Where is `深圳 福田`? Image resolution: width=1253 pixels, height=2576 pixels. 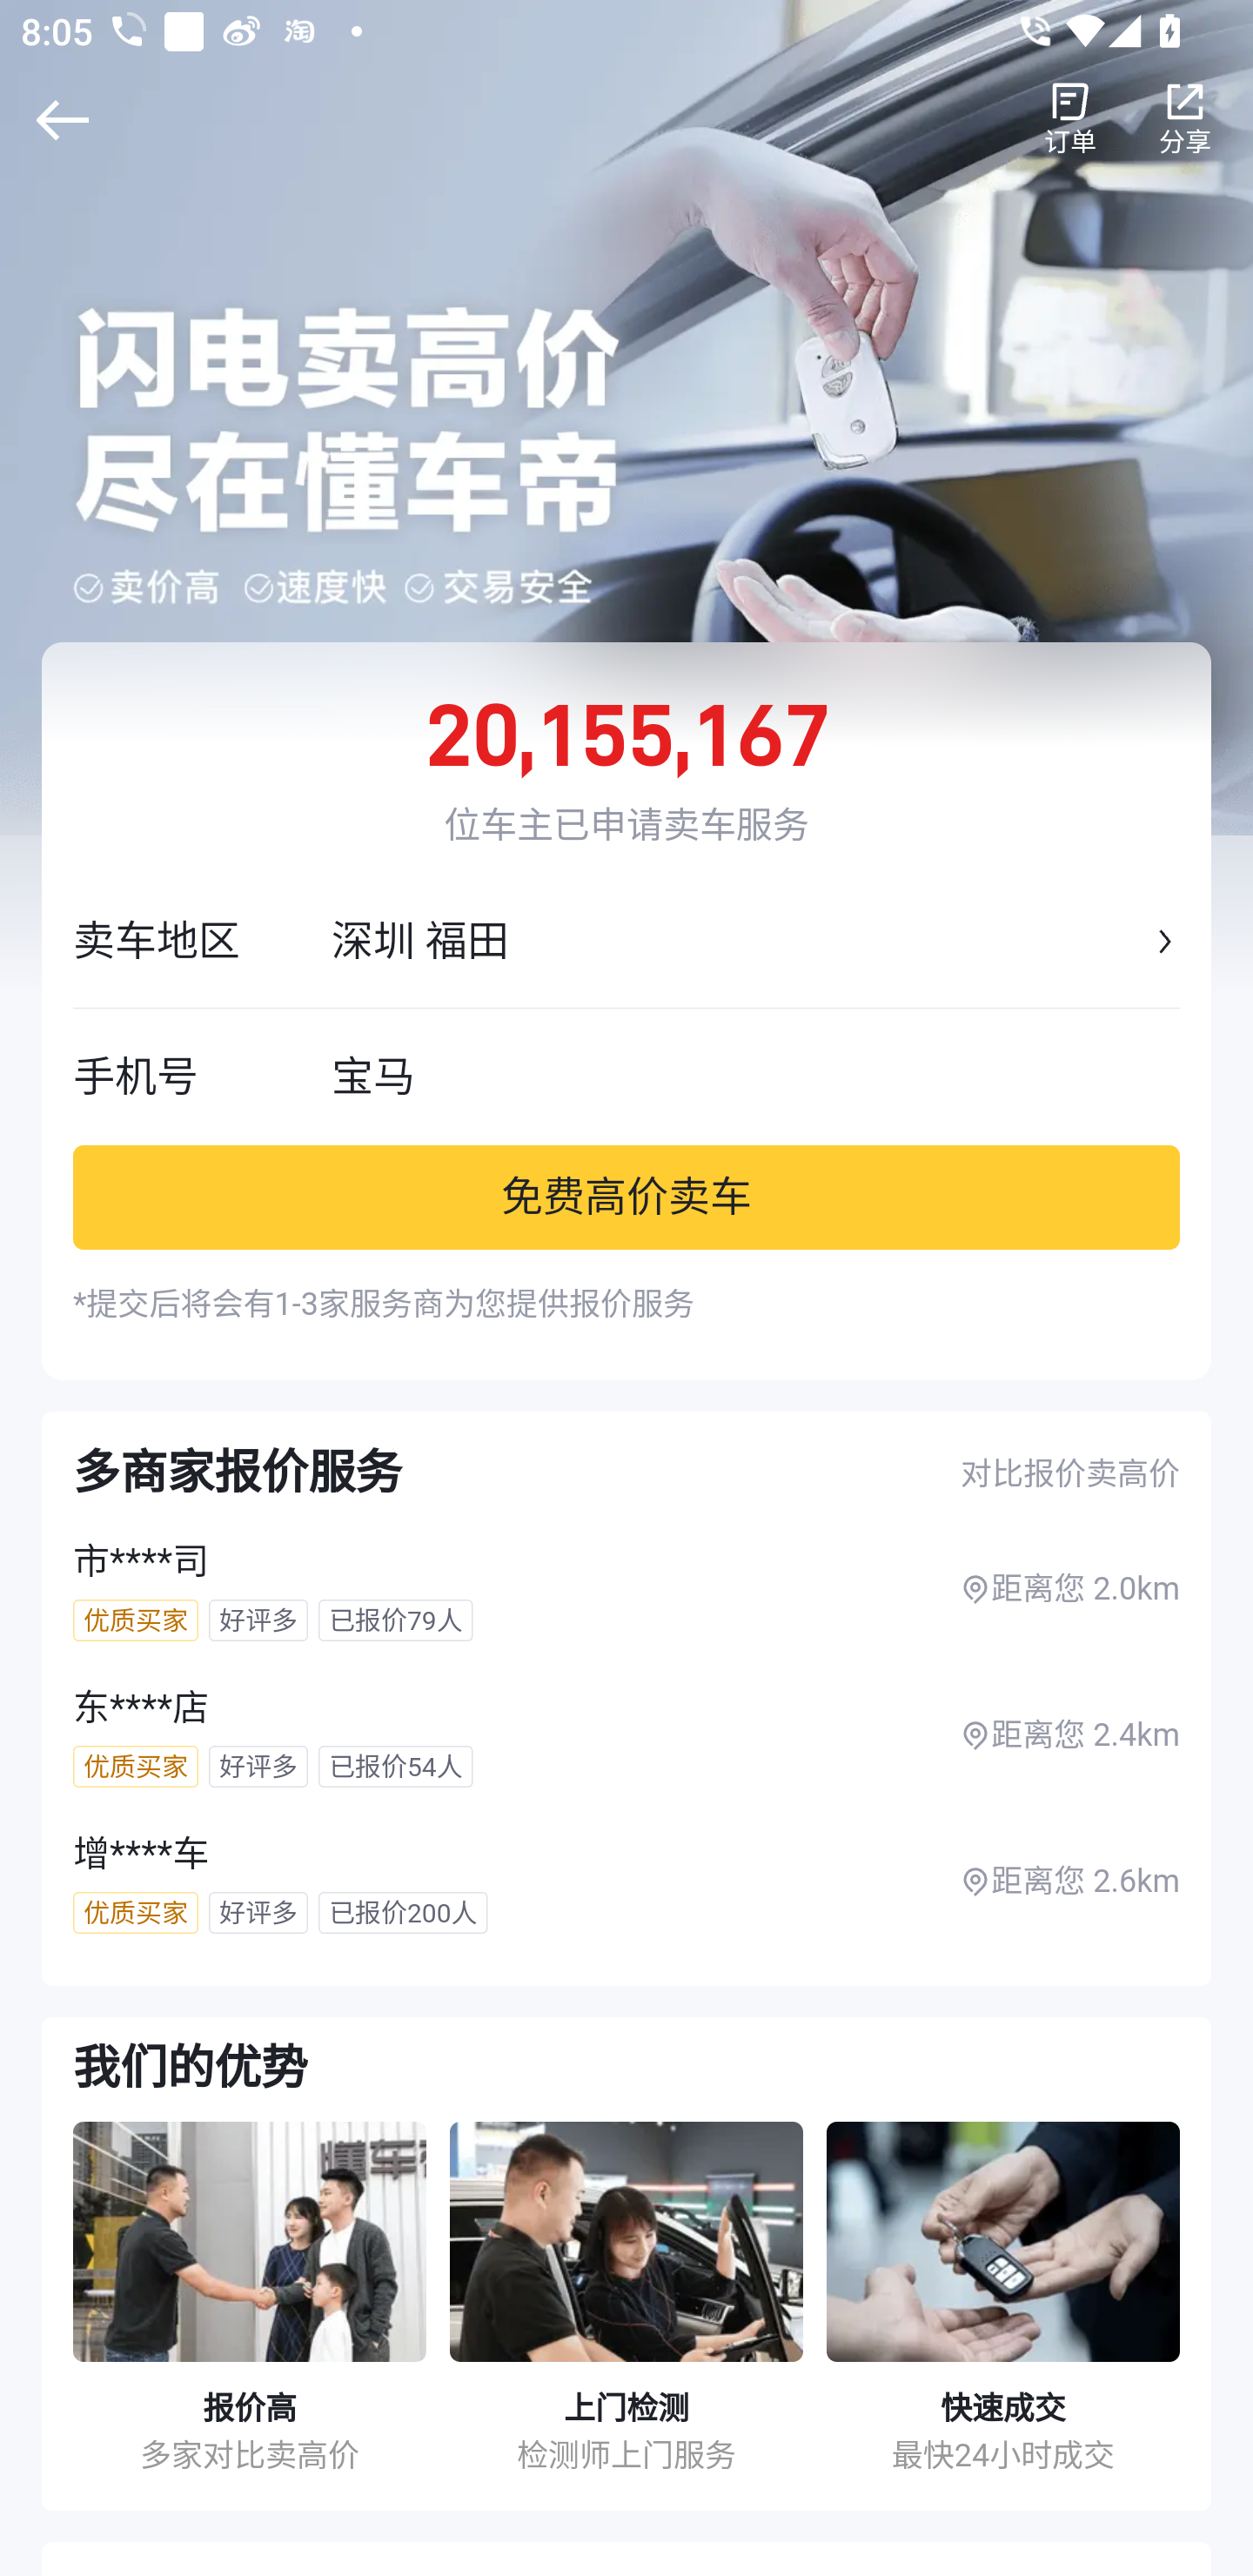
深圳 福田 is located at coordinates (740, 942).